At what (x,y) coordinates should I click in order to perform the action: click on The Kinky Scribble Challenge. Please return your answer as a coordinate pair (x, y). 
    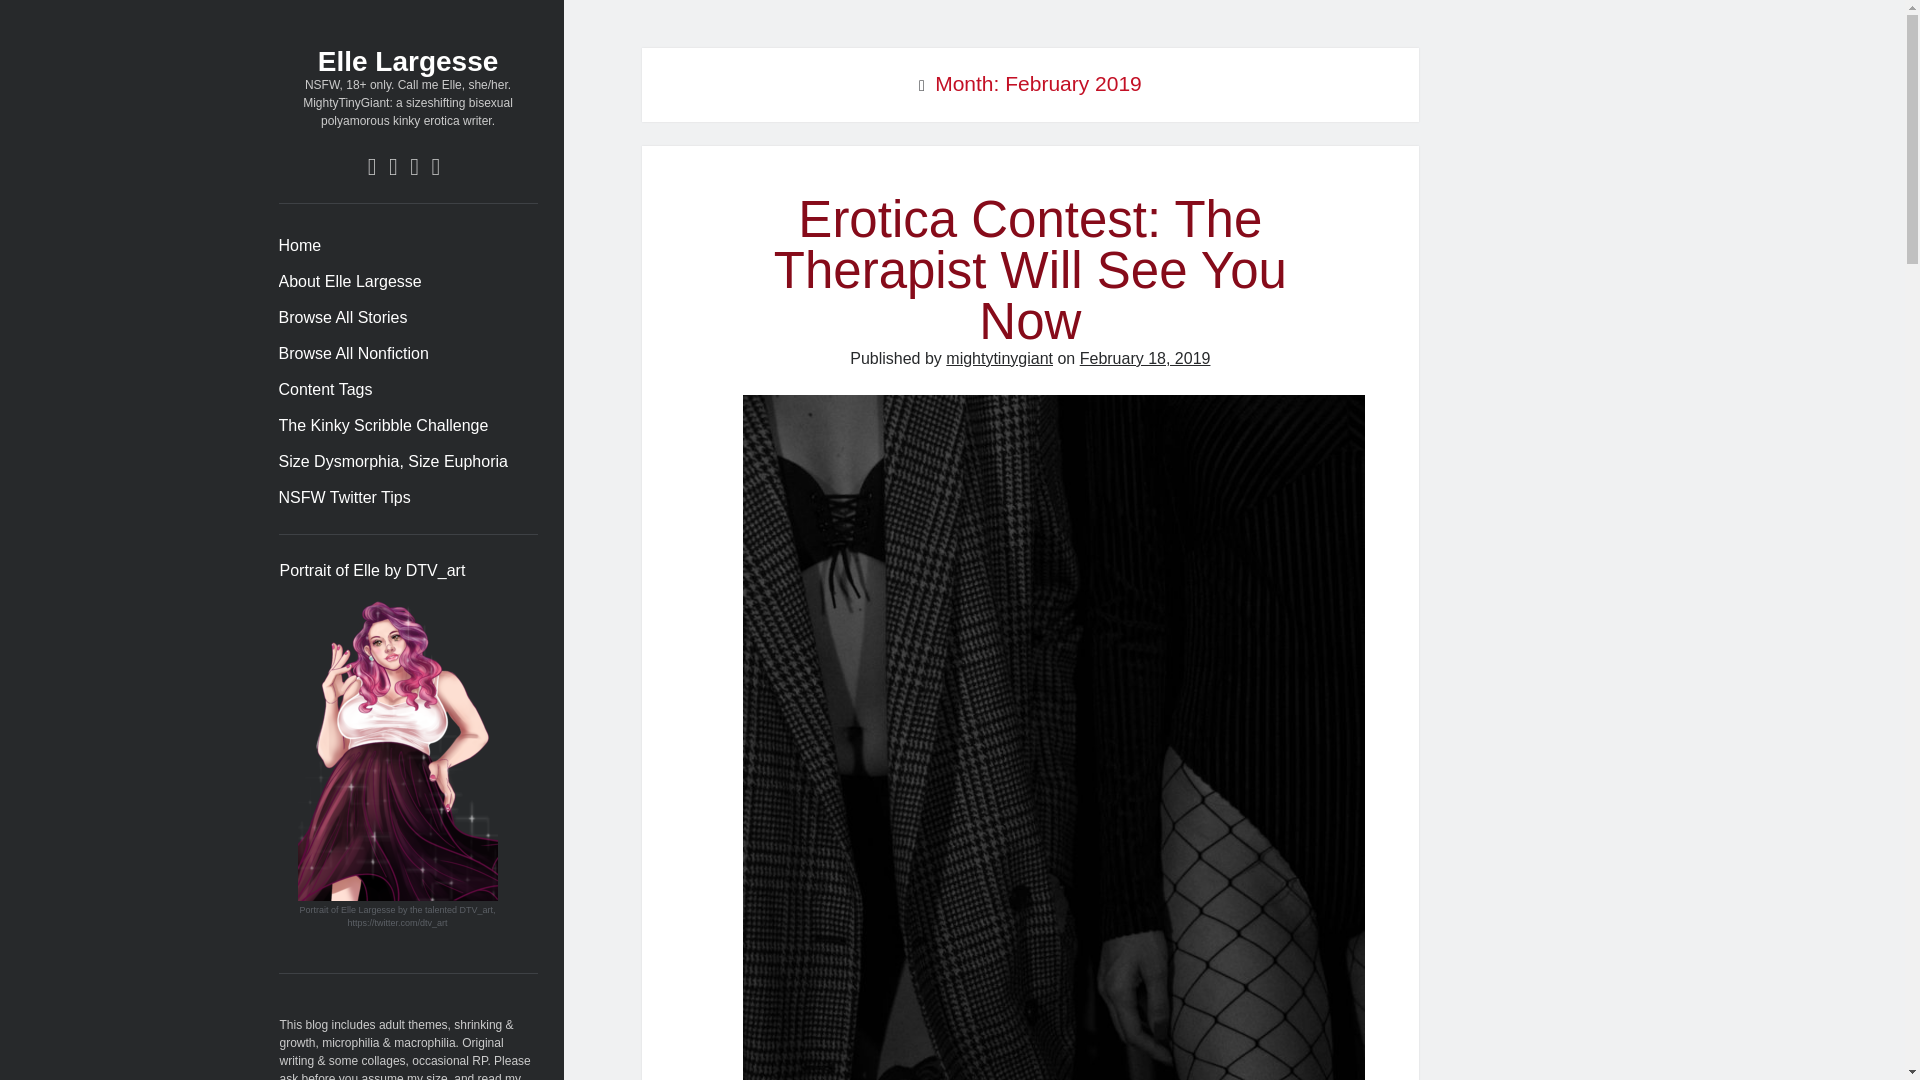
    Looking at the image, I should click on (382, 426).